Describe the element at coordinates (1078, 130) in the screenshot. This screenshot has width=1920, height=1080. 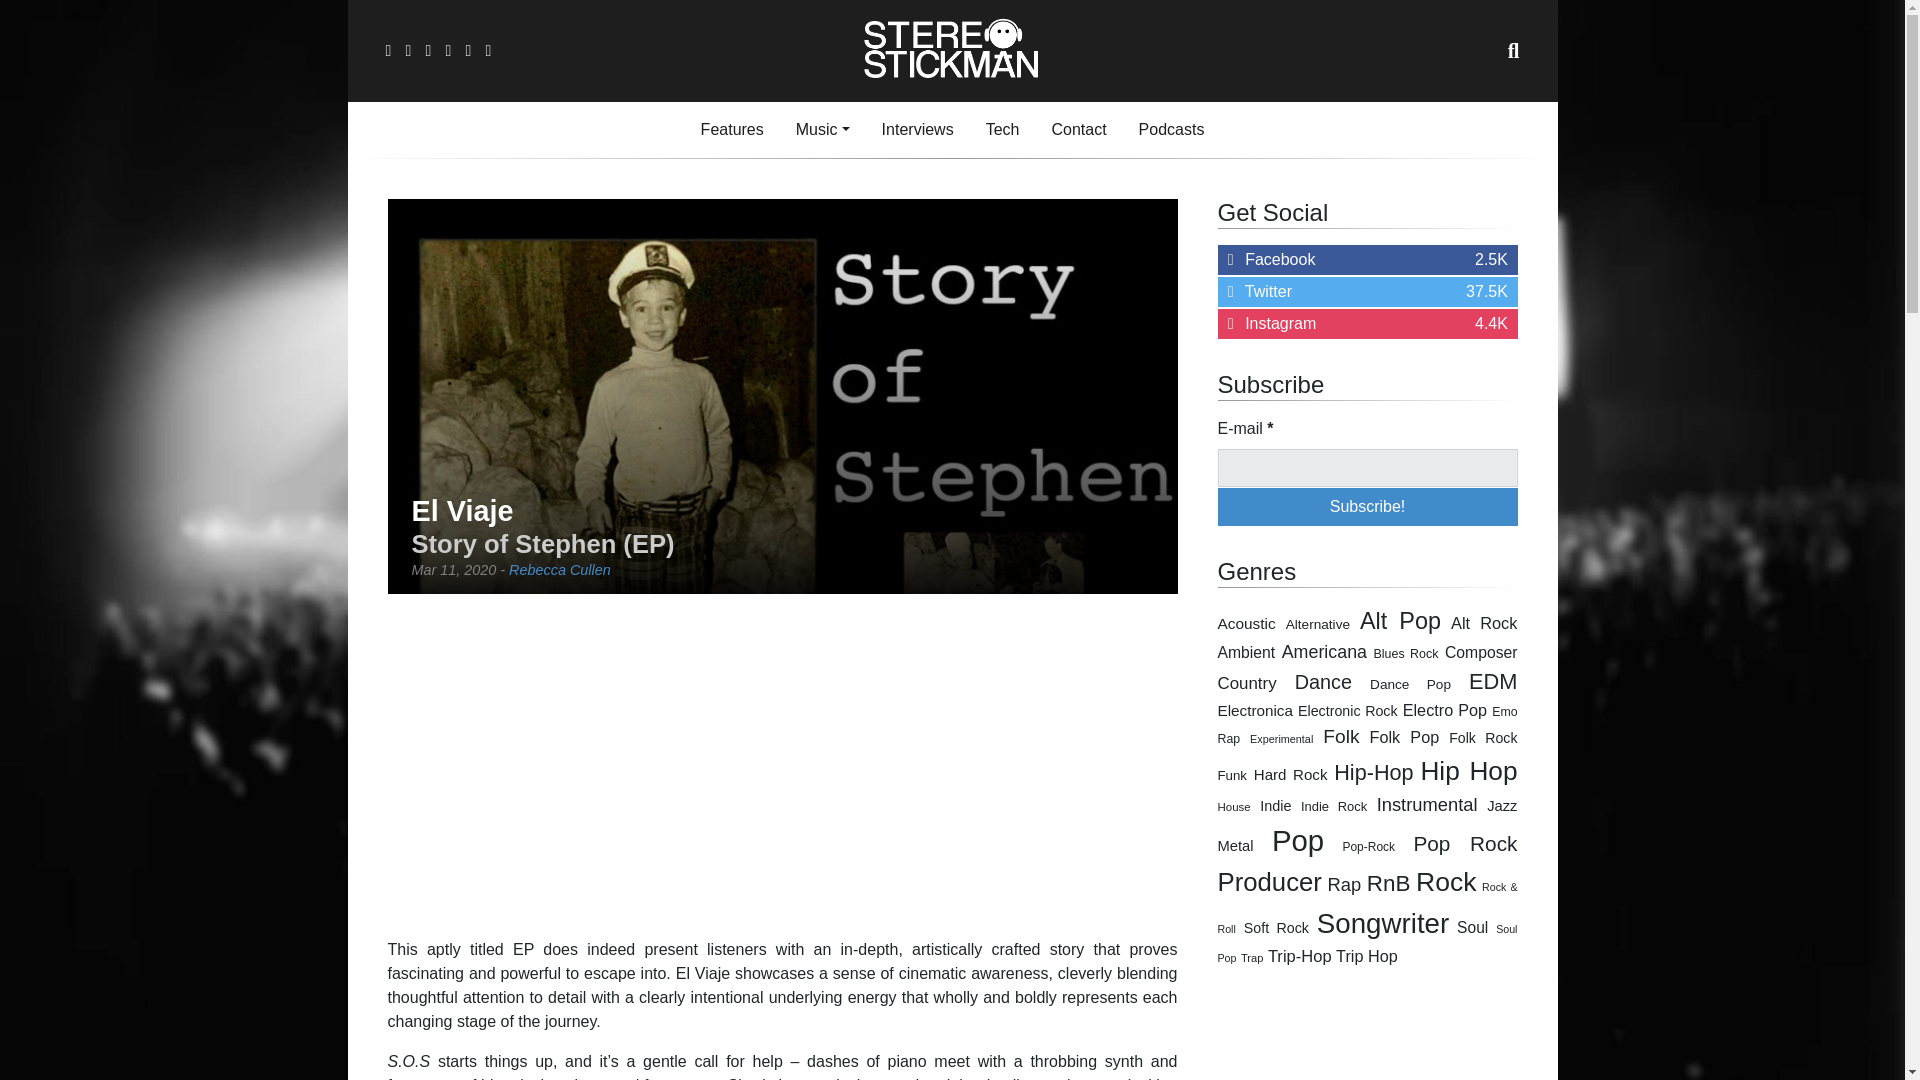
I see `Contact` at that location.